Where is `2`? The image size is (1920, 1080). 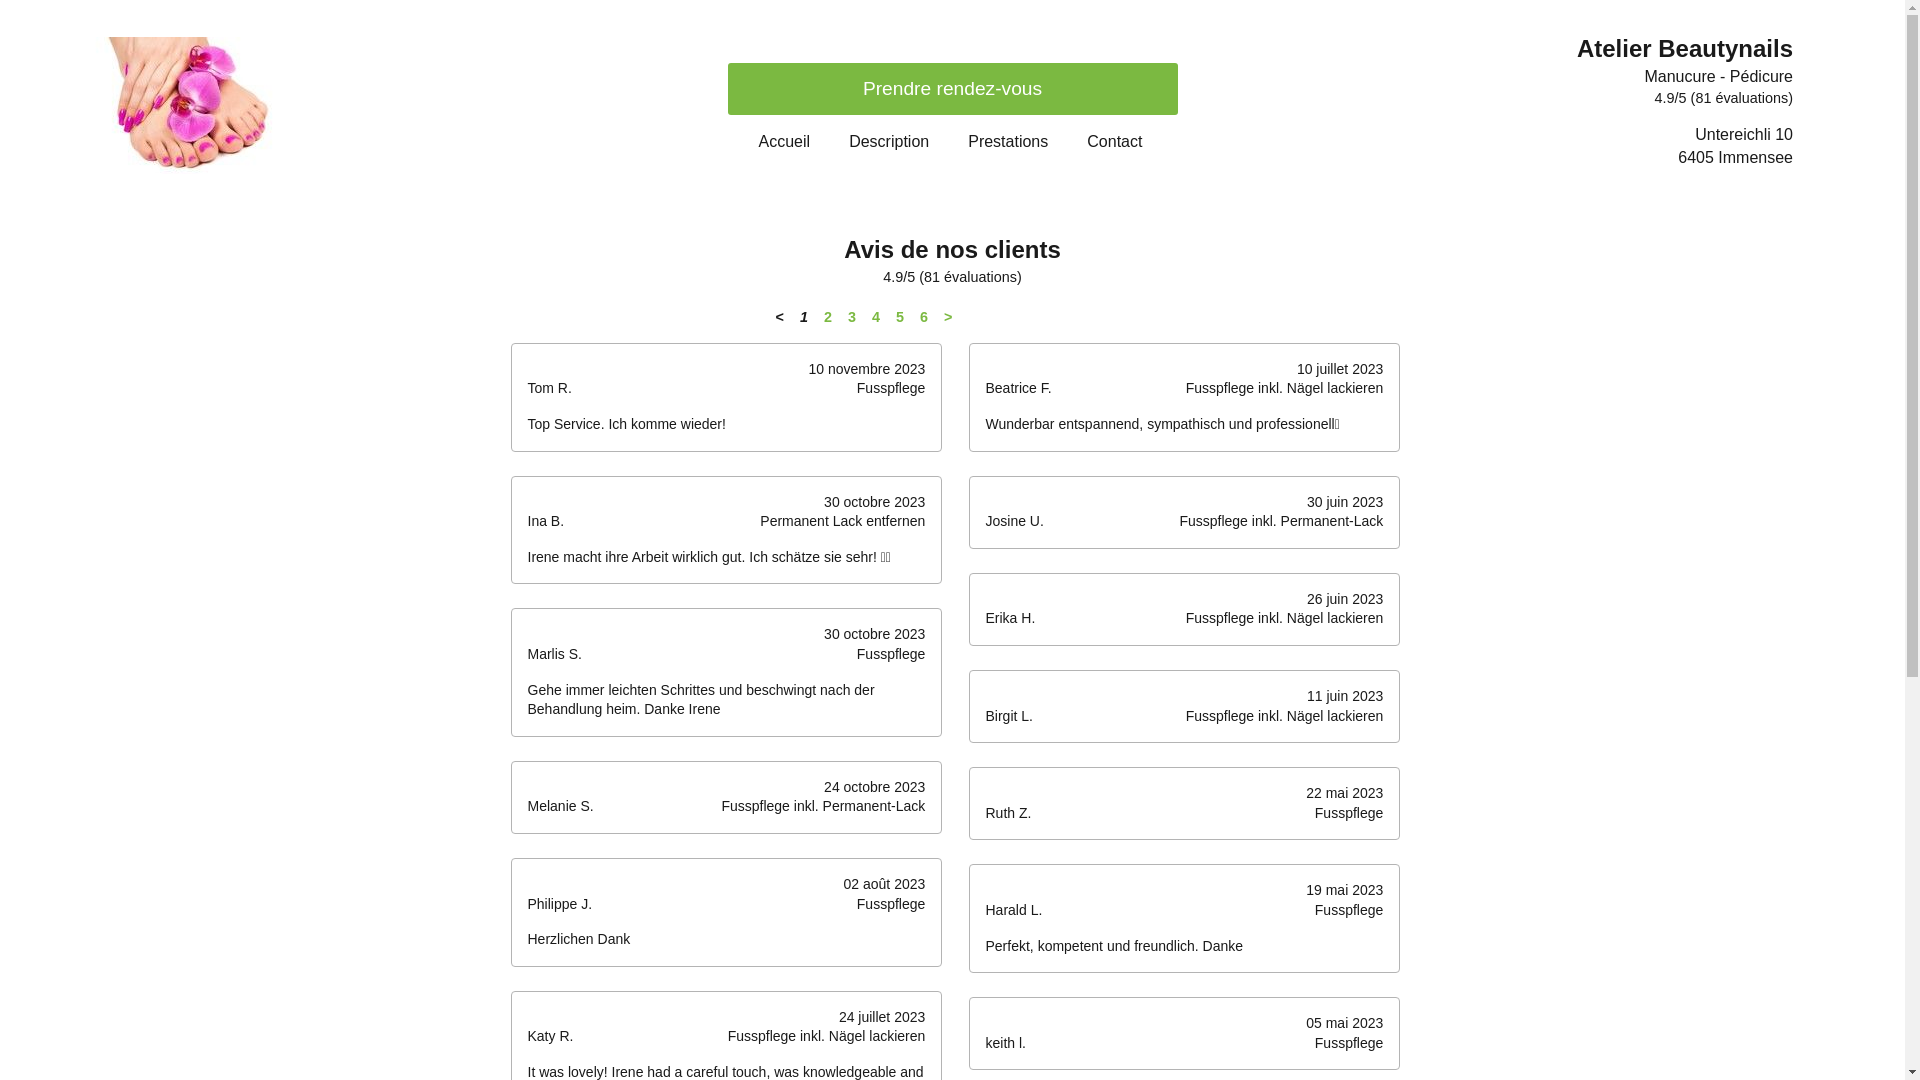
2 is located at coordinates (828, 317).